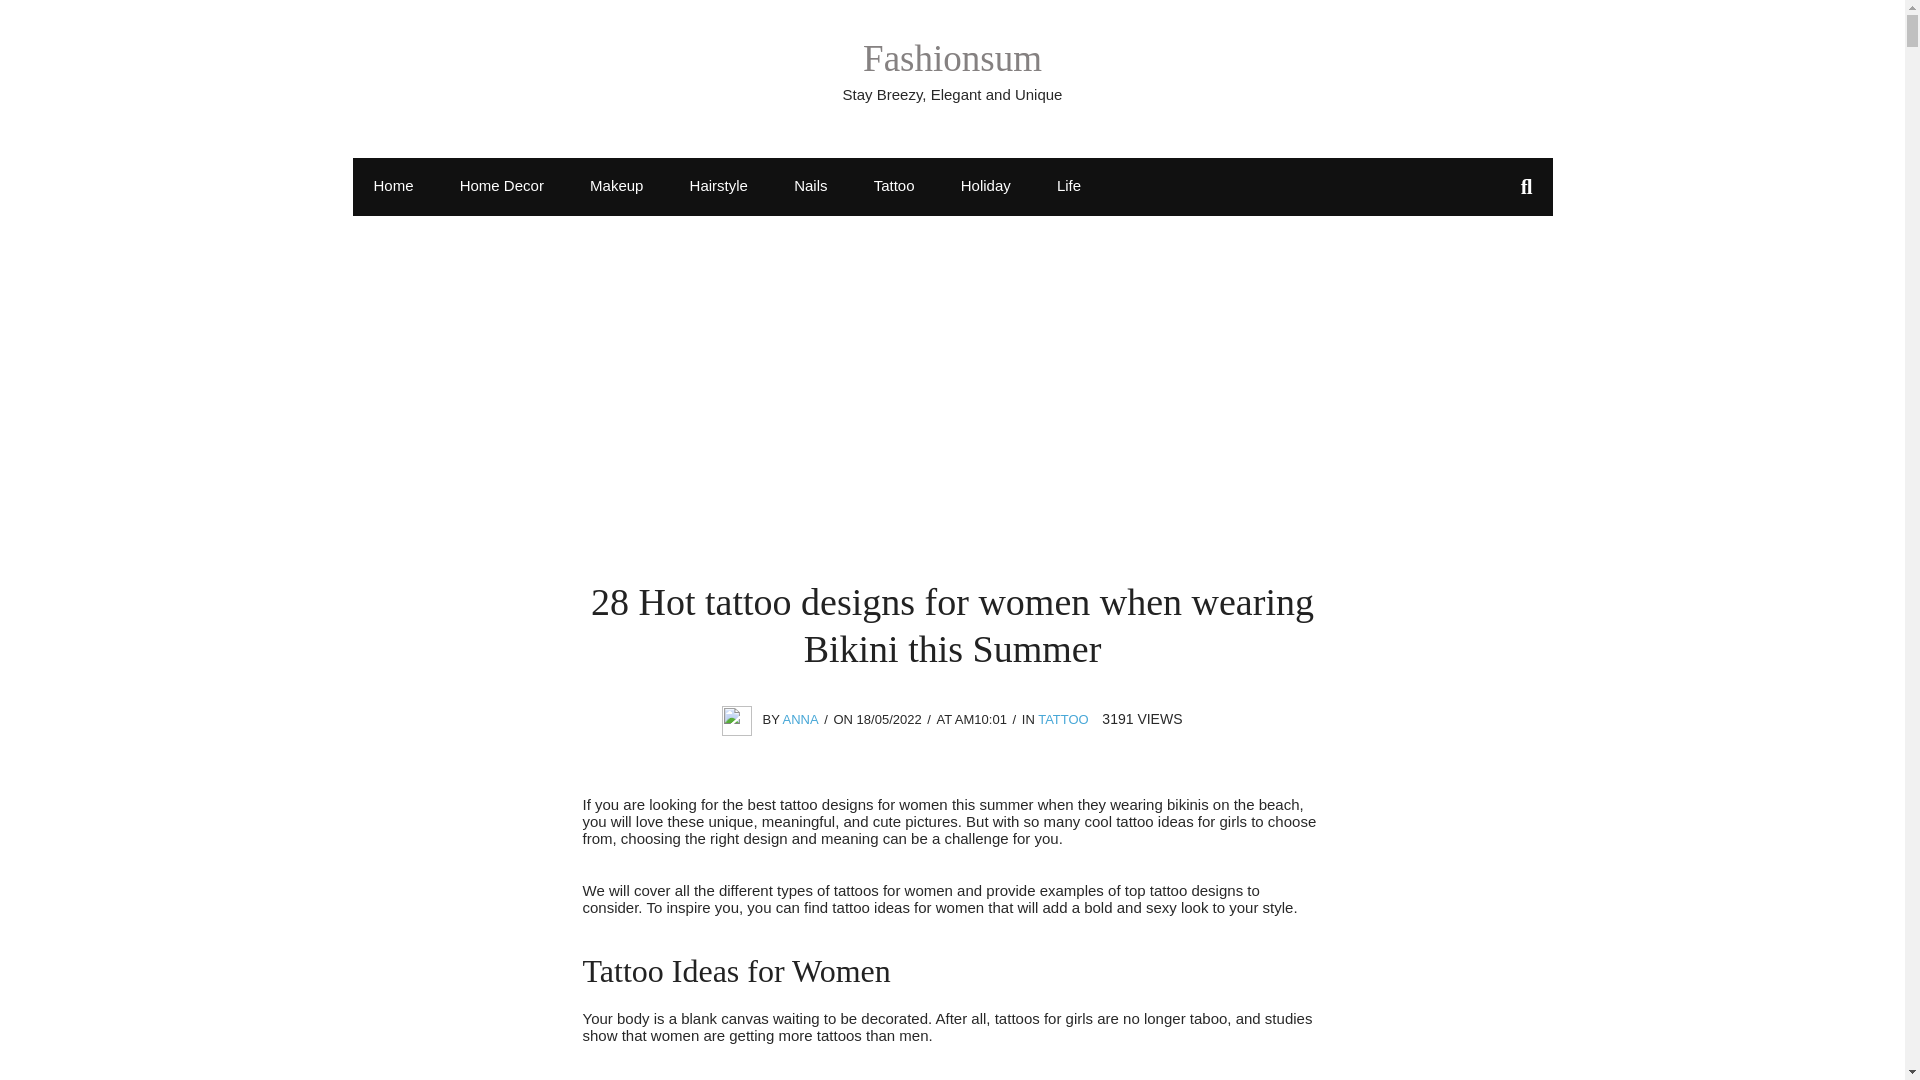  I want to click on Posts by Anna, so click(799, 718).